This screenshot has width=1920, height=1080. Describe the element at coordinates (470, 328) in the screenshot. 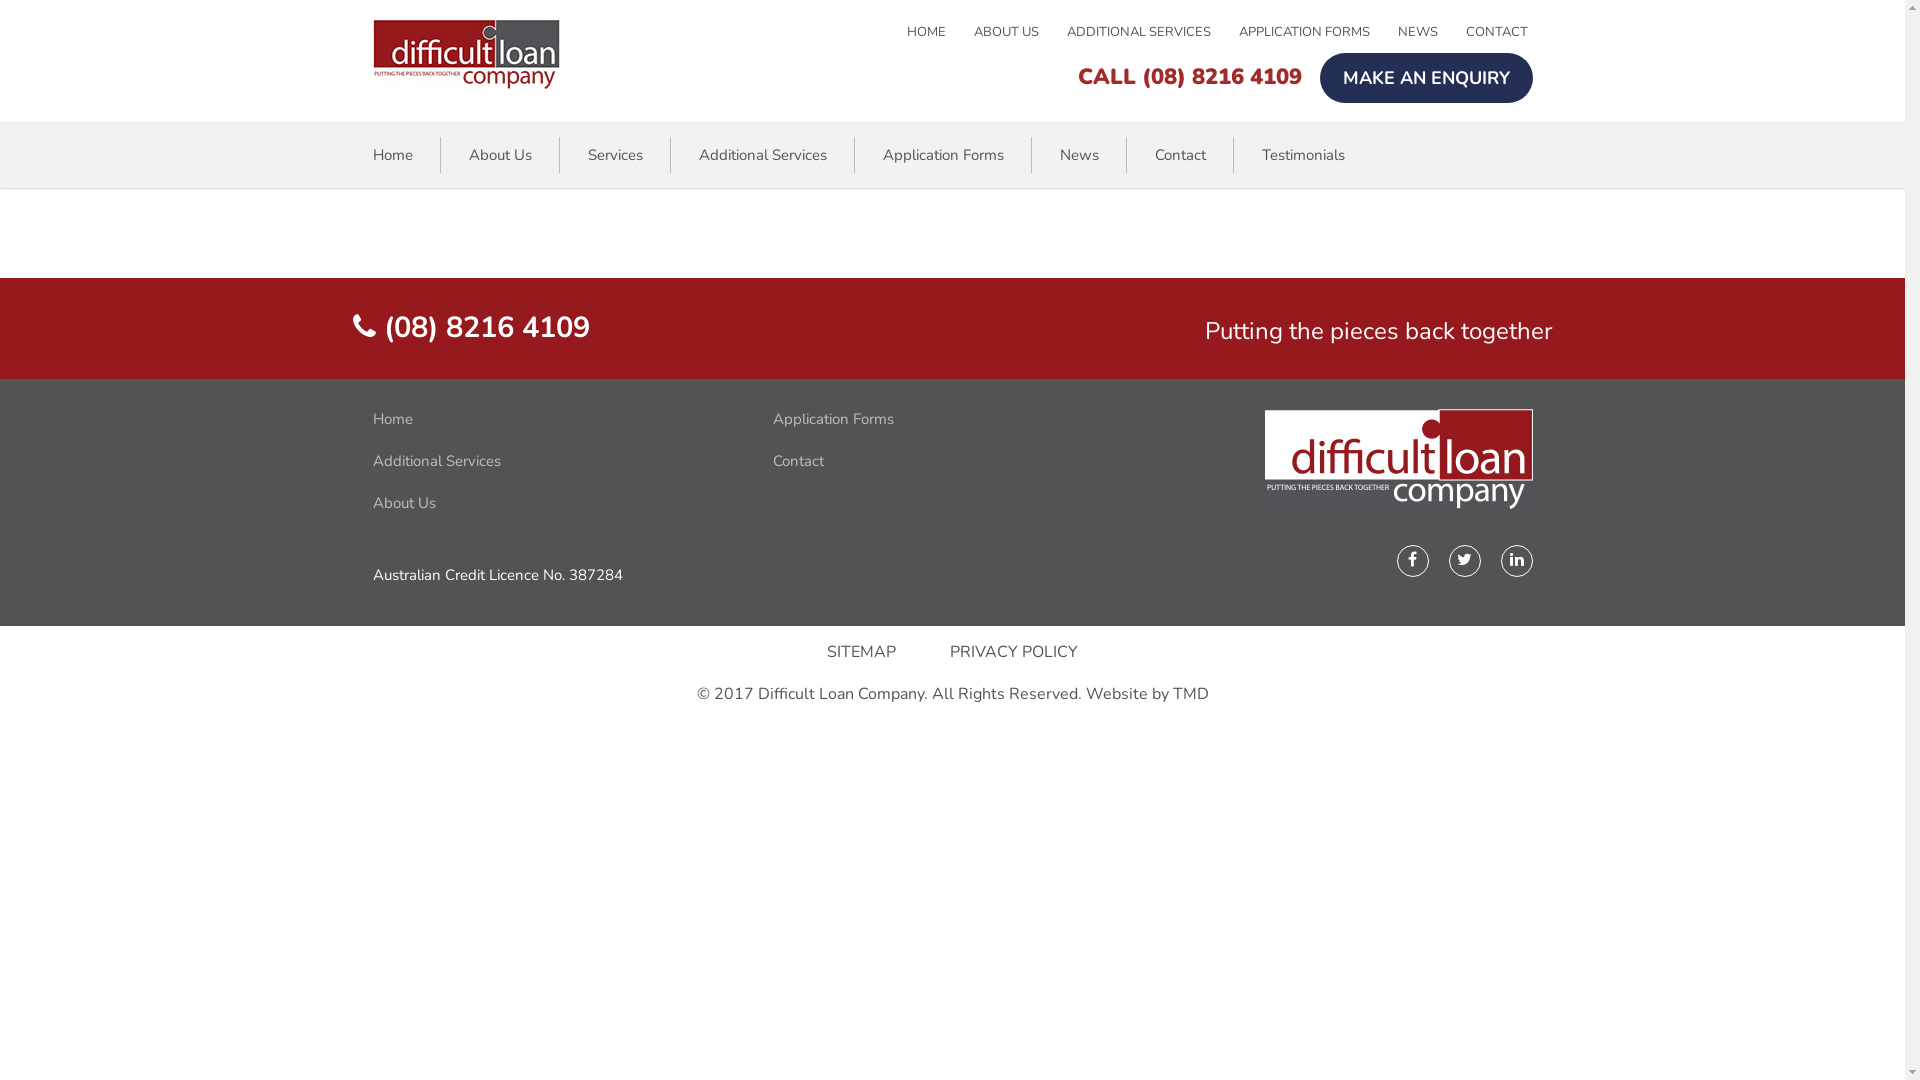

I see `(08) 8216 4109` at that location.